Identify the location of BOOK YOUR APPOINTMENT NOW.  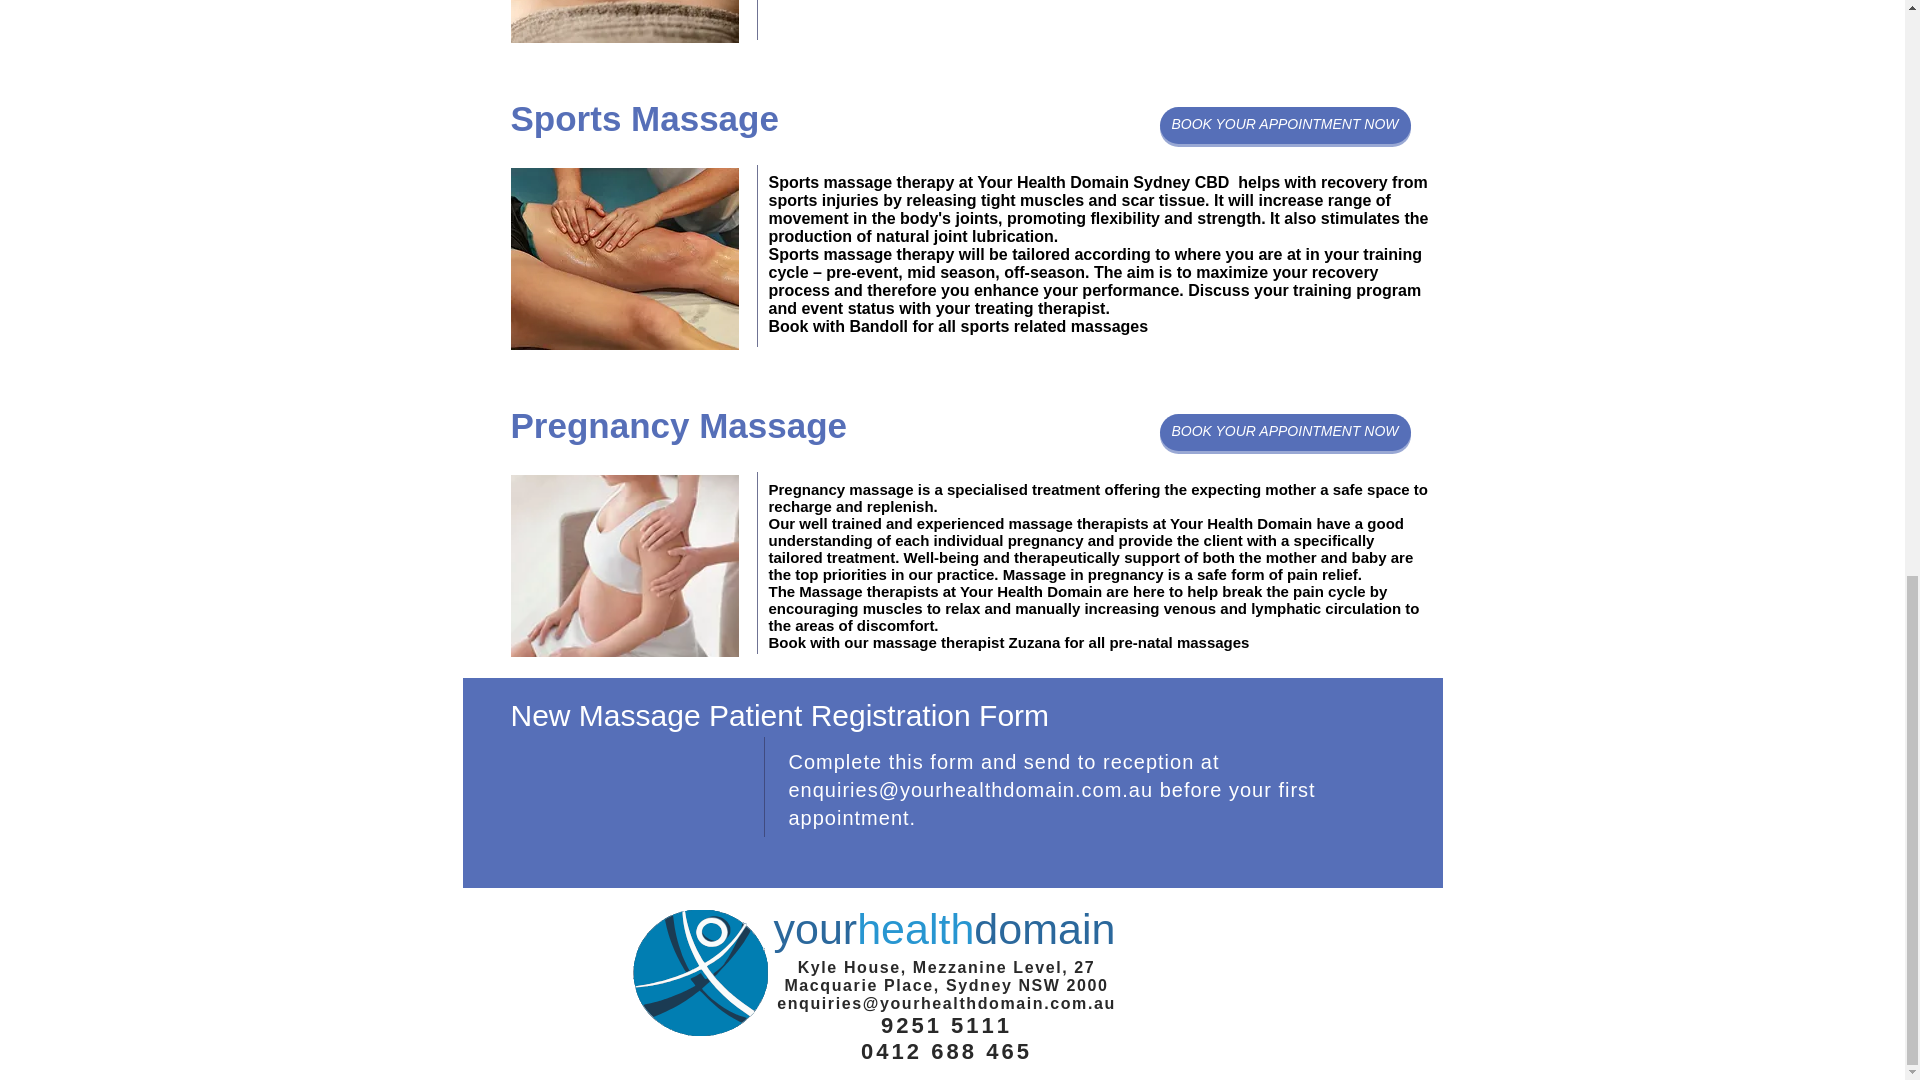
(1285, 432).